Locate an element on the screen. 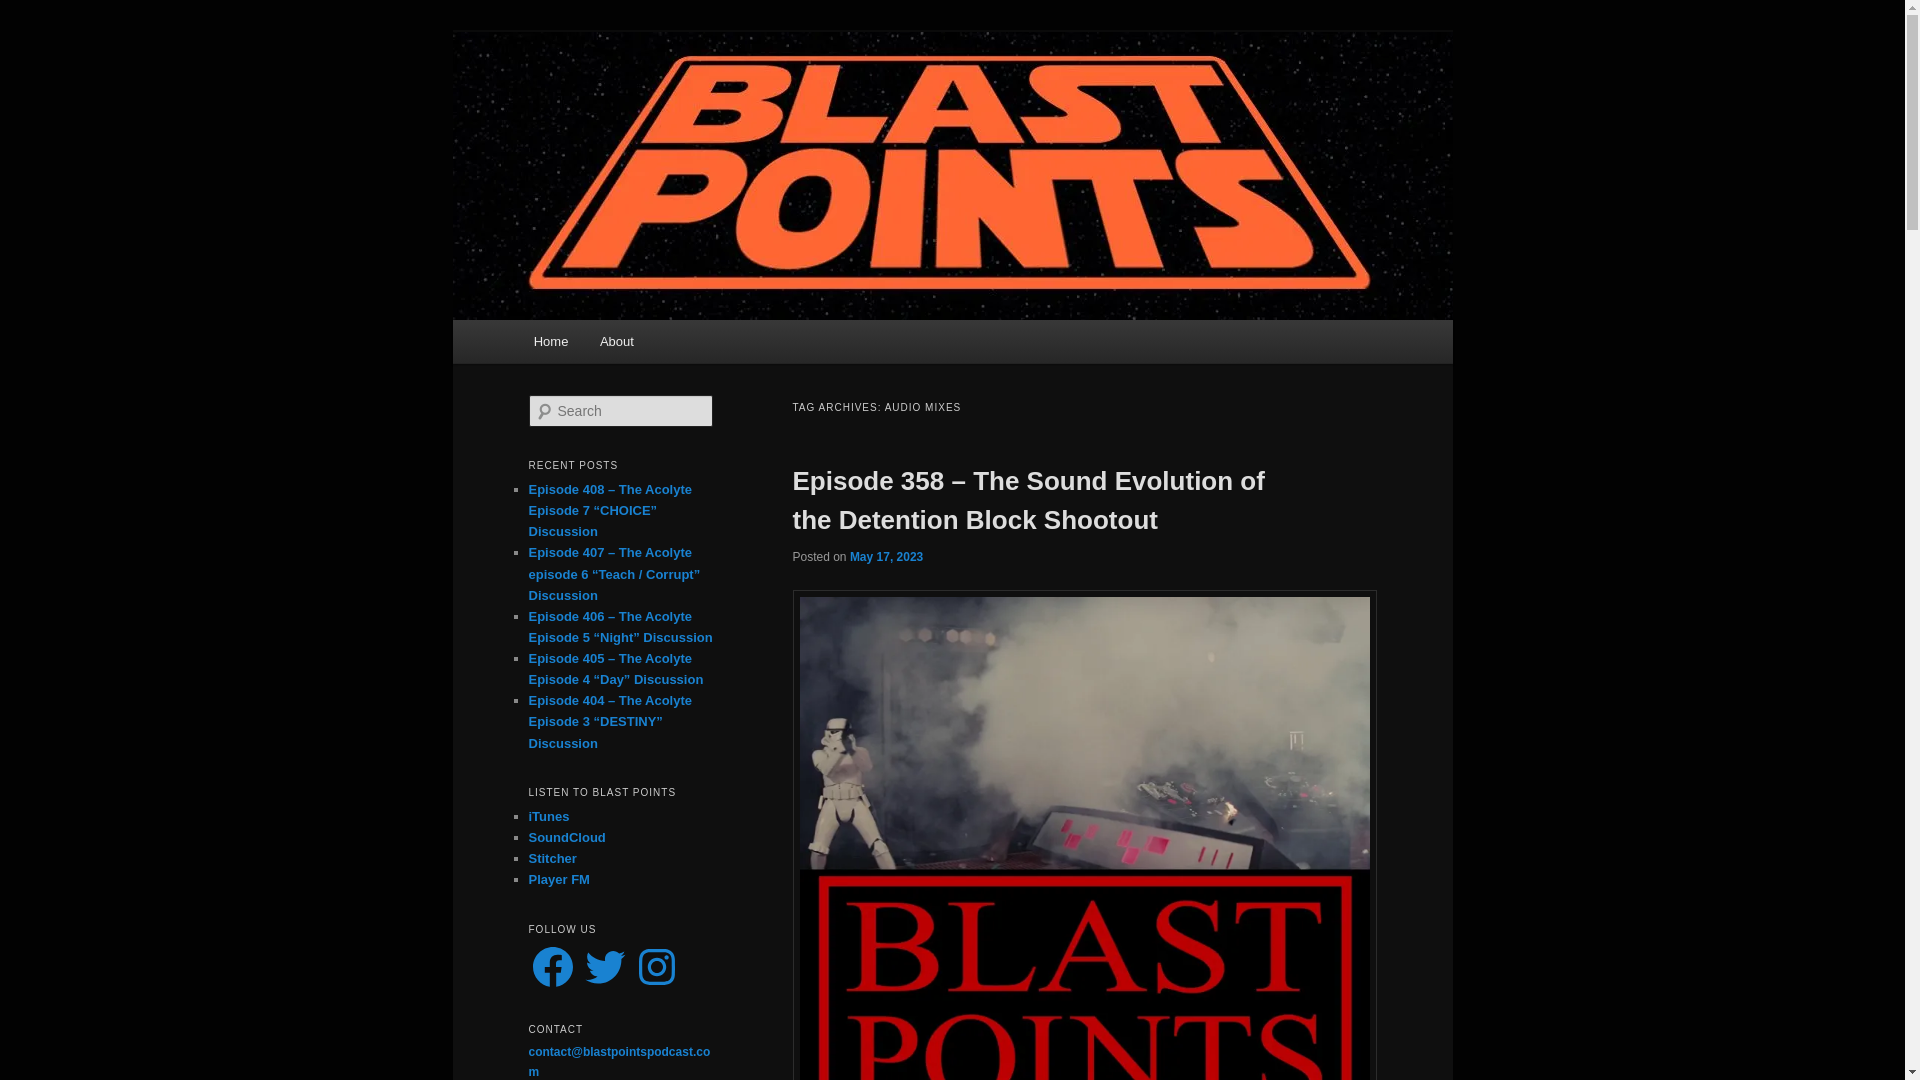  Home is located at coordinates (550, 340).